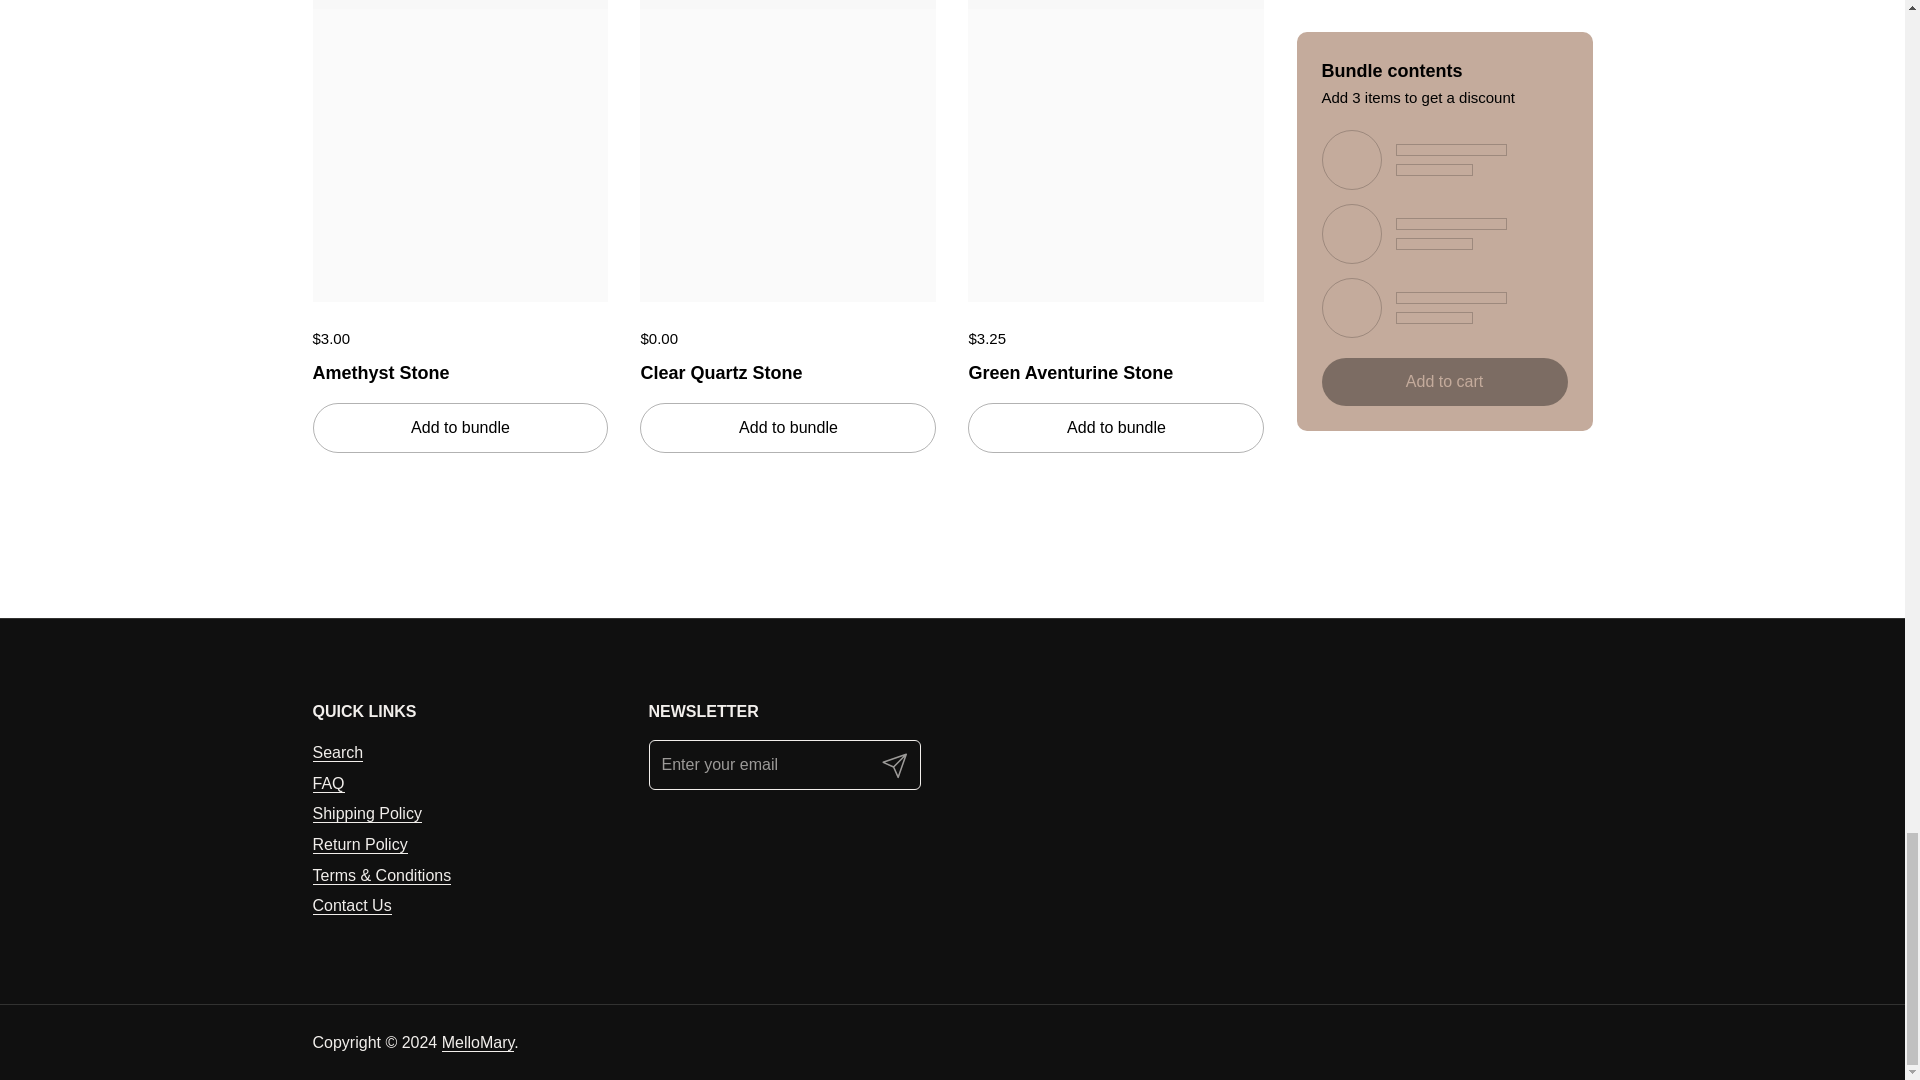 This screenshot has width=1920, height=1080. Describe the element at coordinates (460, 368) in the screenshot. I see `Amethyst Stone` at that location.